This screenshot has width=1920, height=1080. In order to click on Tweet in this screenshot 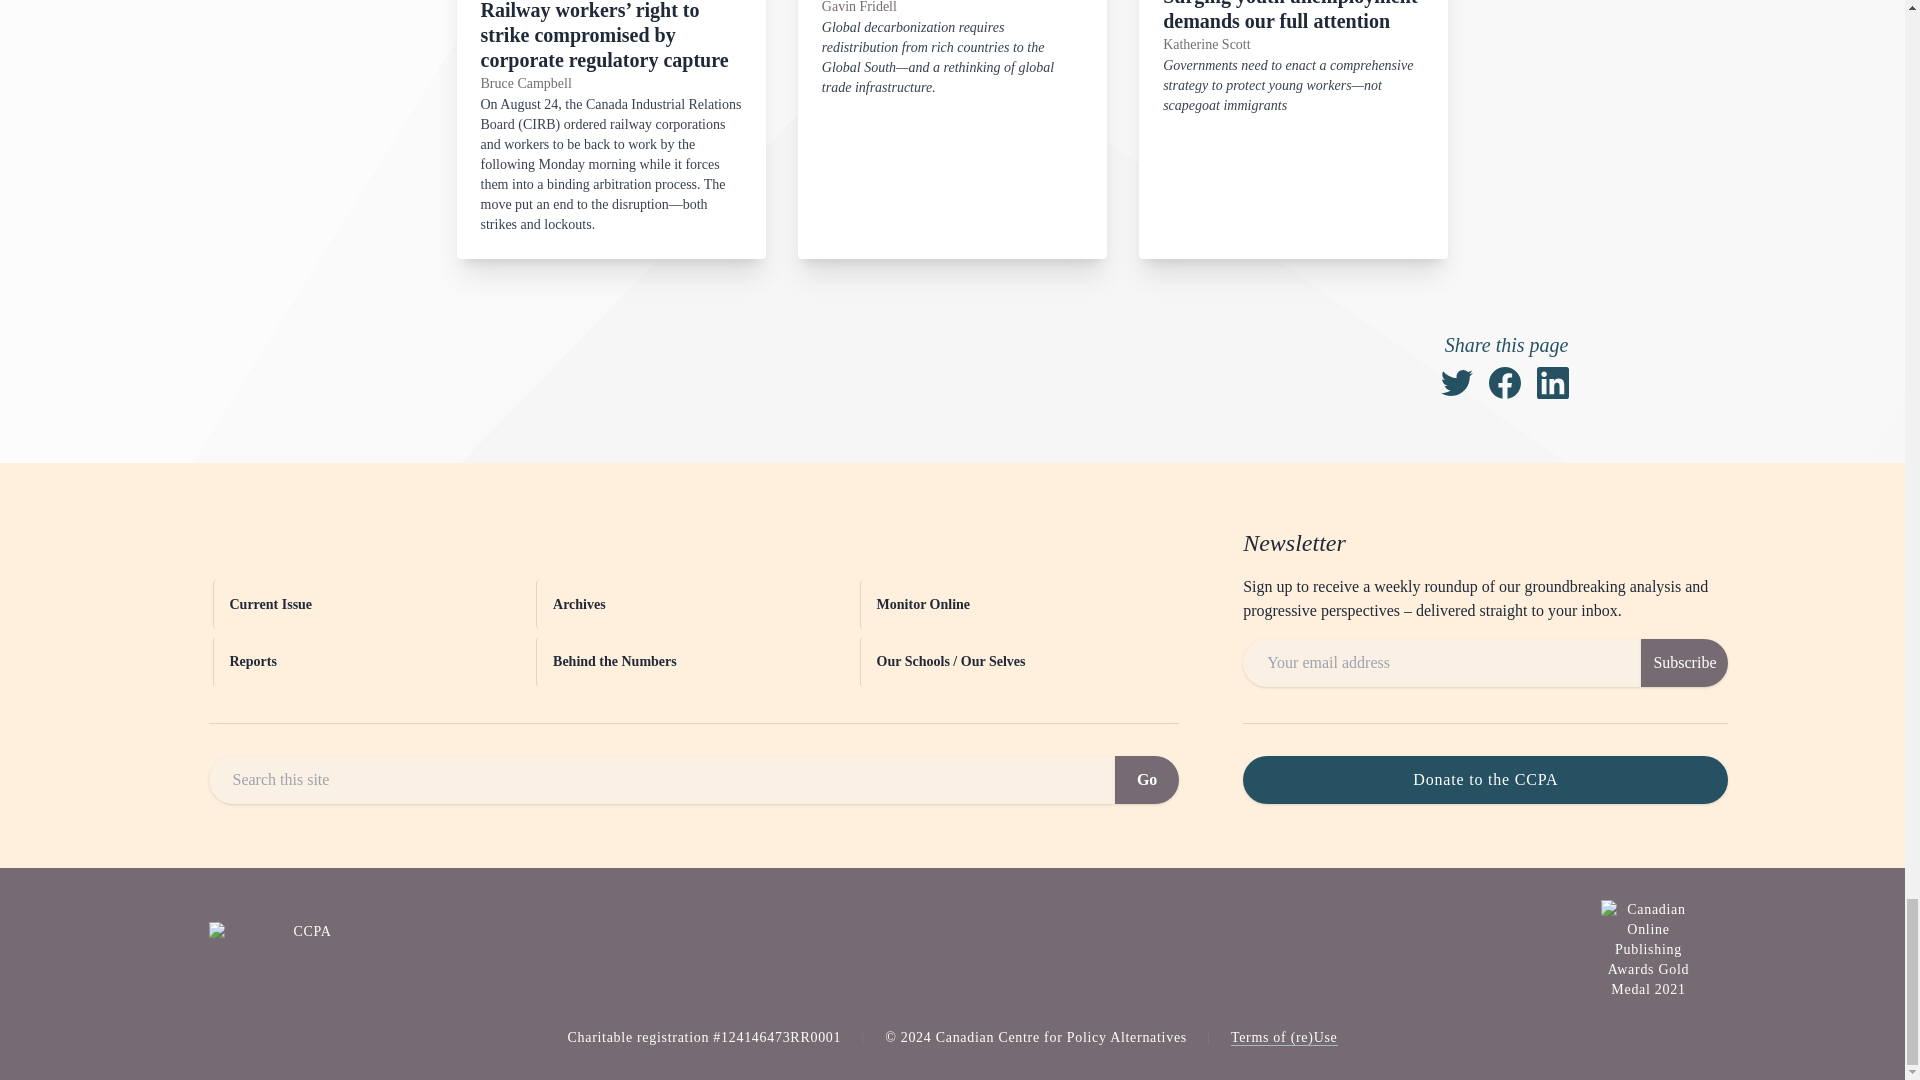, I will do `click(1456, 382)`.